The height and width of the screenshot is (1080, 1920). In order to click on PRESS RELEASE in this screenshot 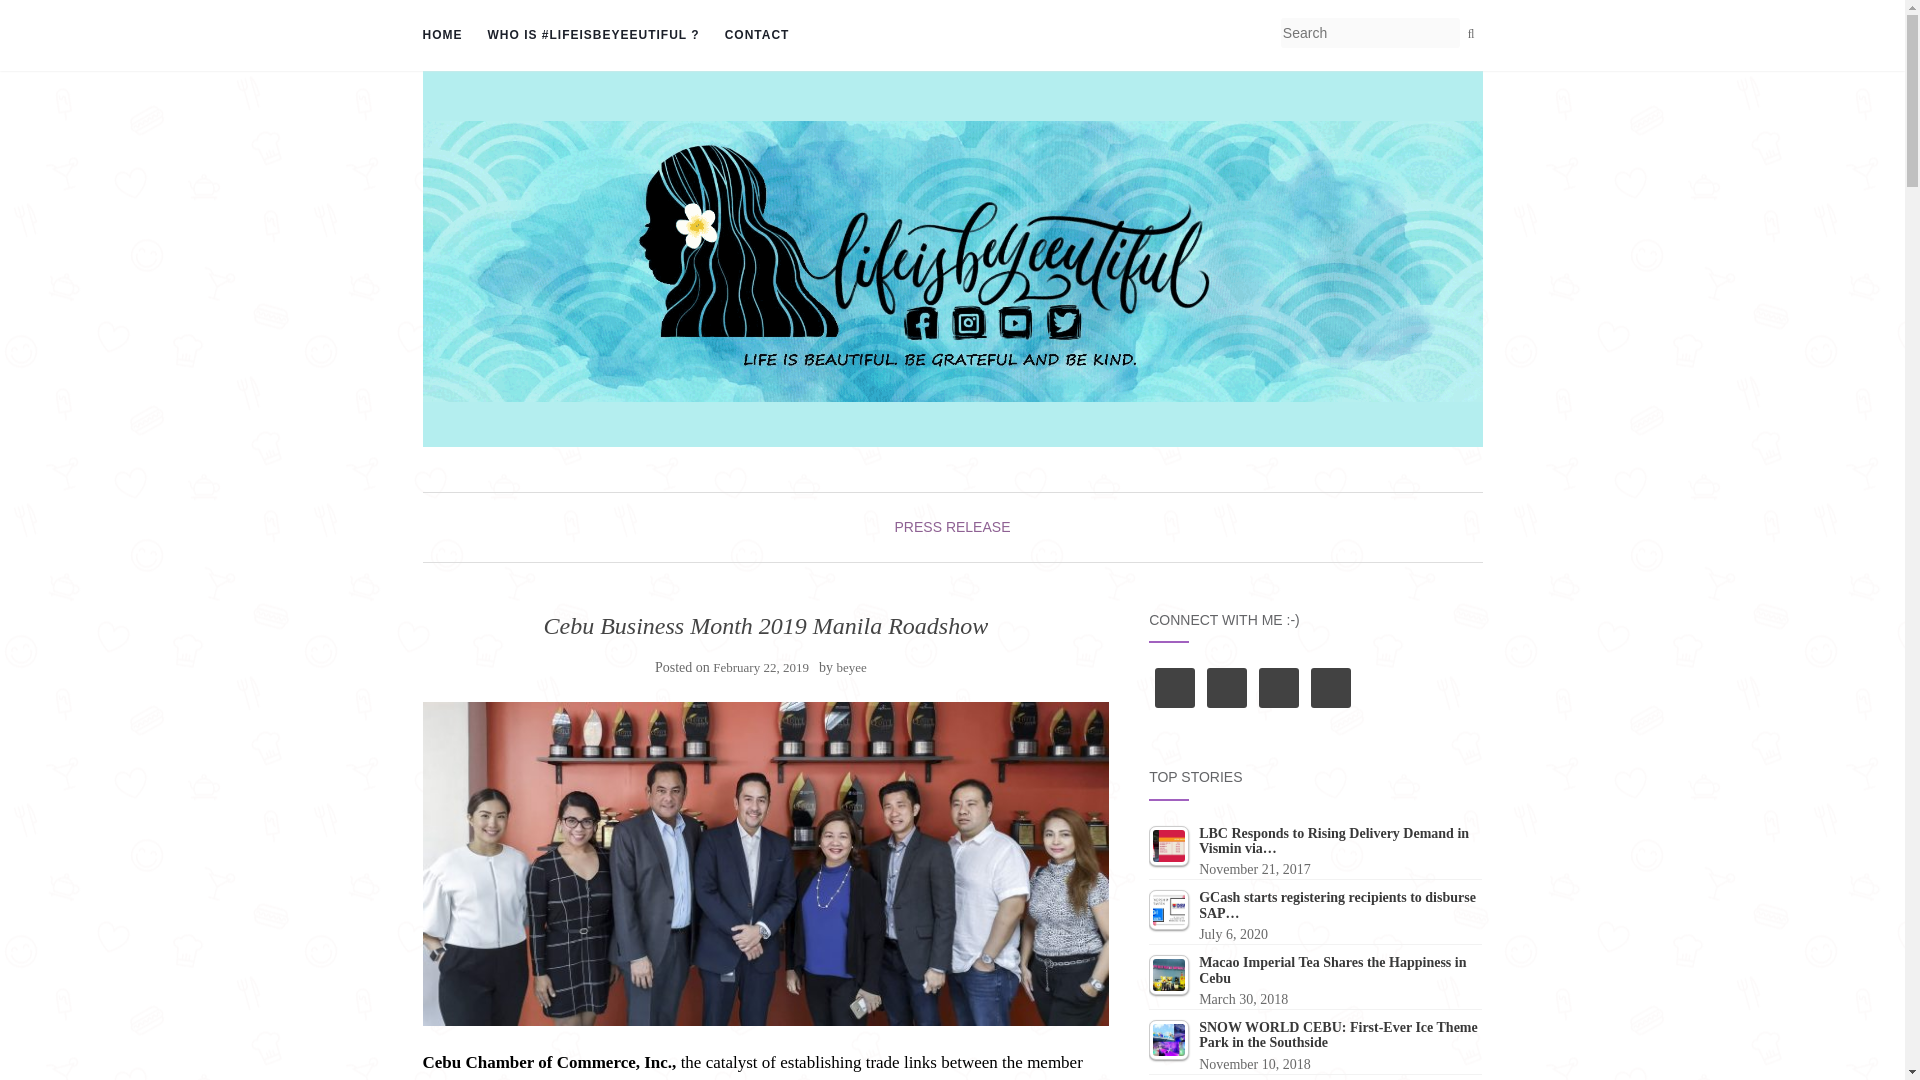, I will do `click(952, 526)`.